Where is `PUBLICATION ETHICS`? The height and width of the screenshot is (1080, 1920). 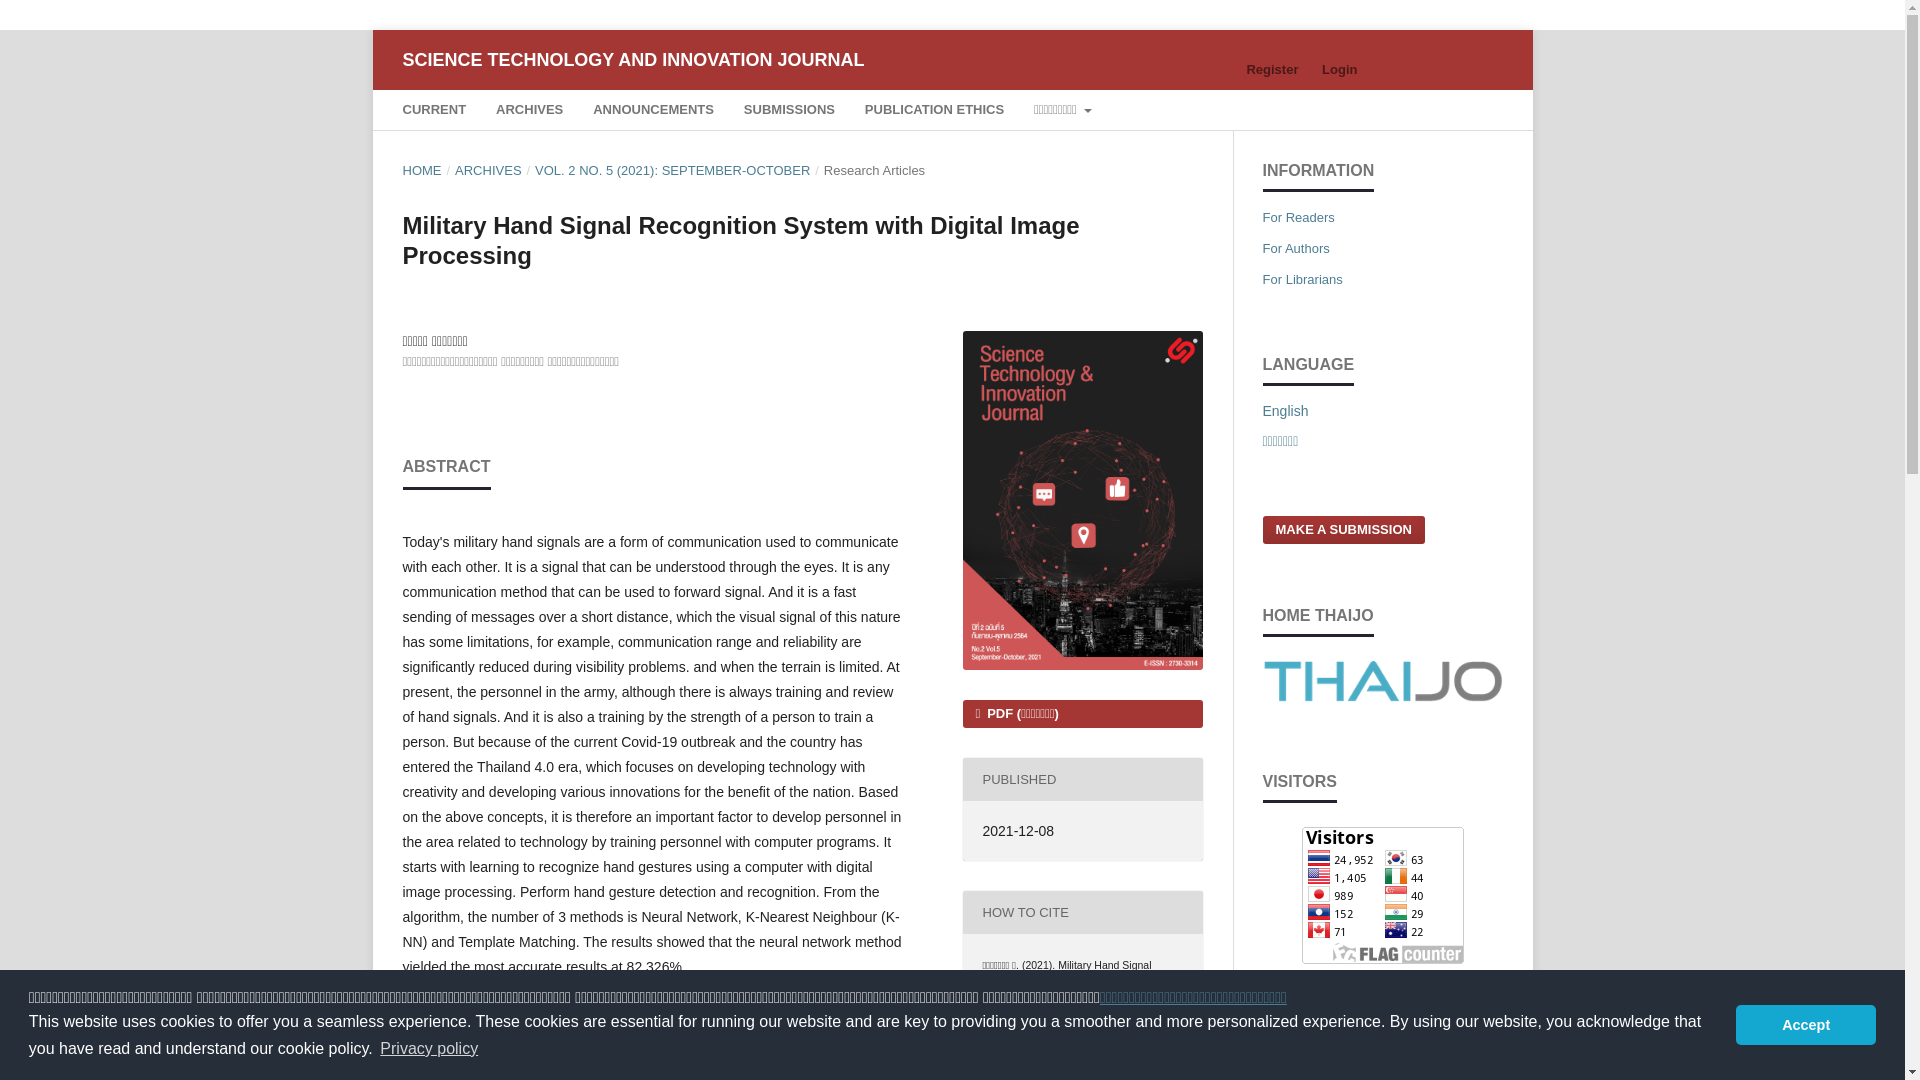 PUBLICATION ETHICS is located at coordinates (934, 112).